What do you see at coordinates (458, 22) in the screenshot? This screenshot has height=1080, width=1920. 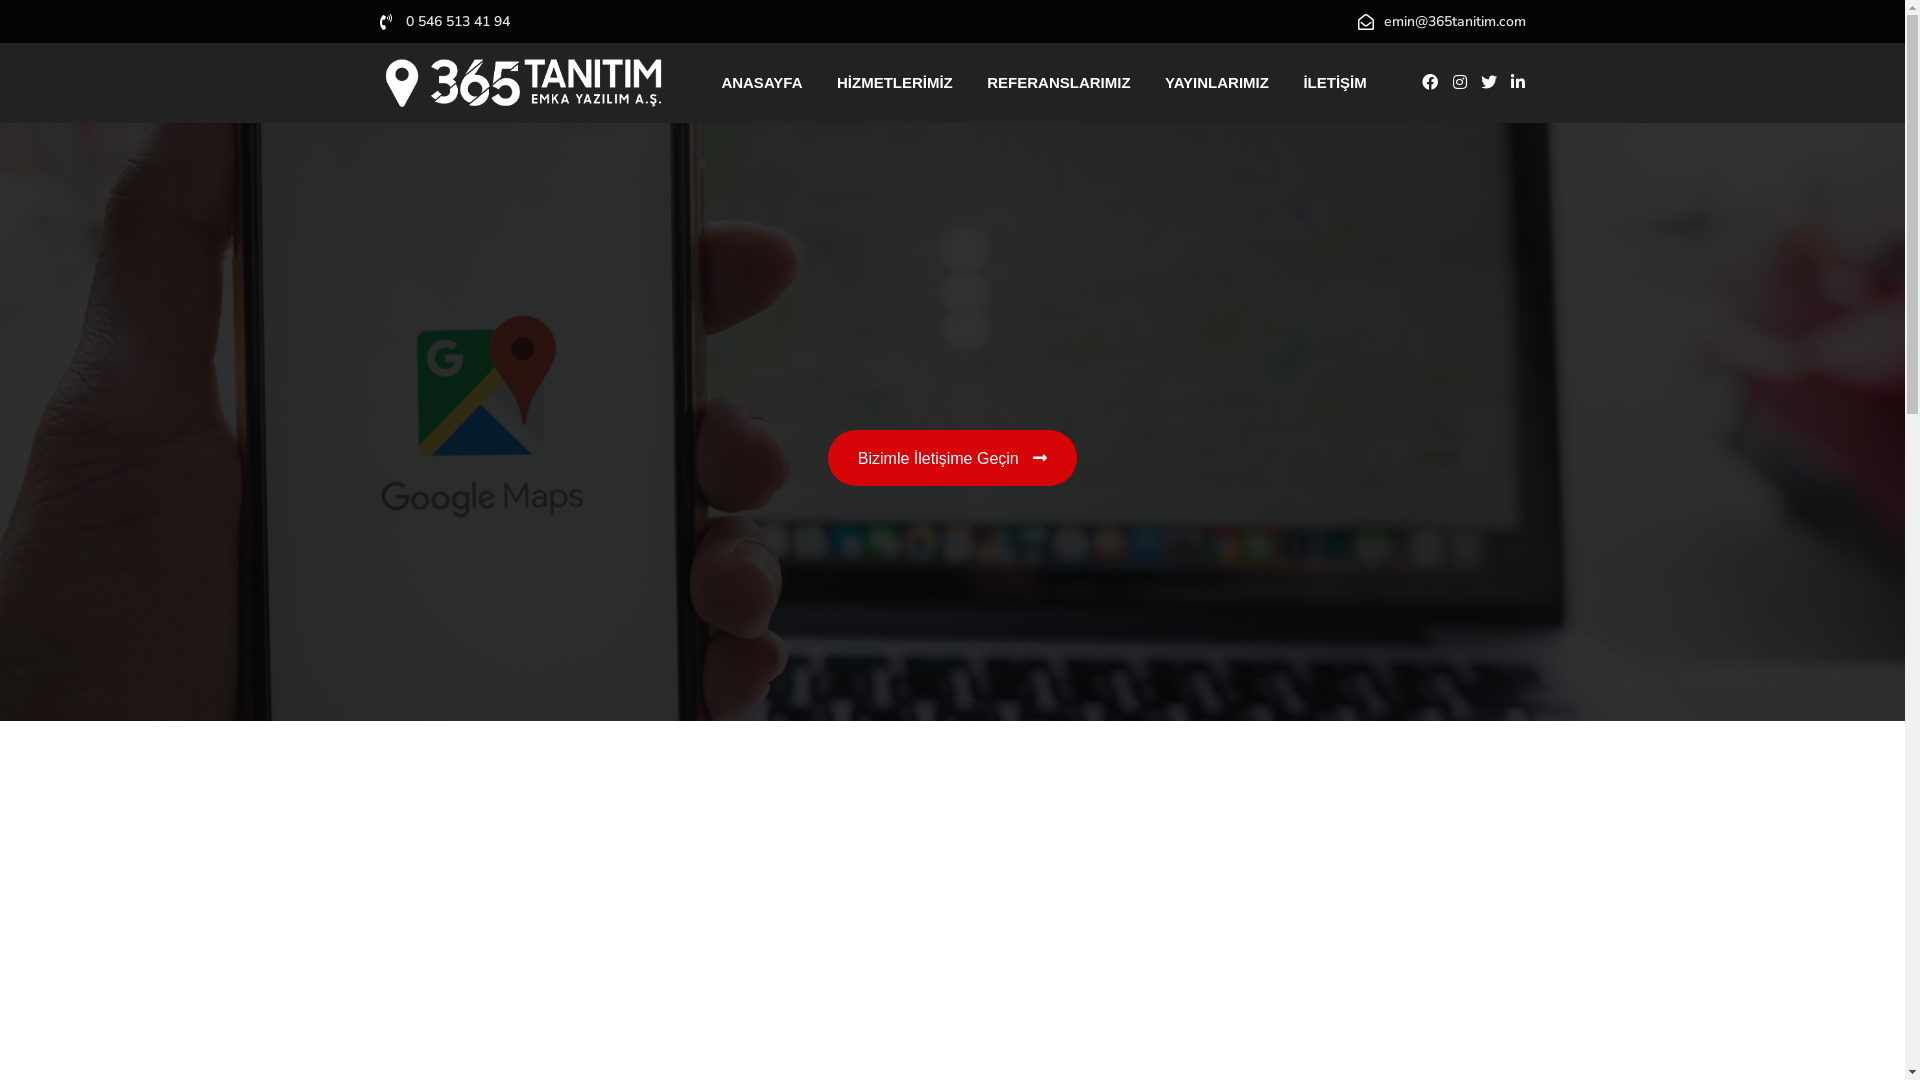 I see `0 546 513 41 94` at bounding box center [458, 22].